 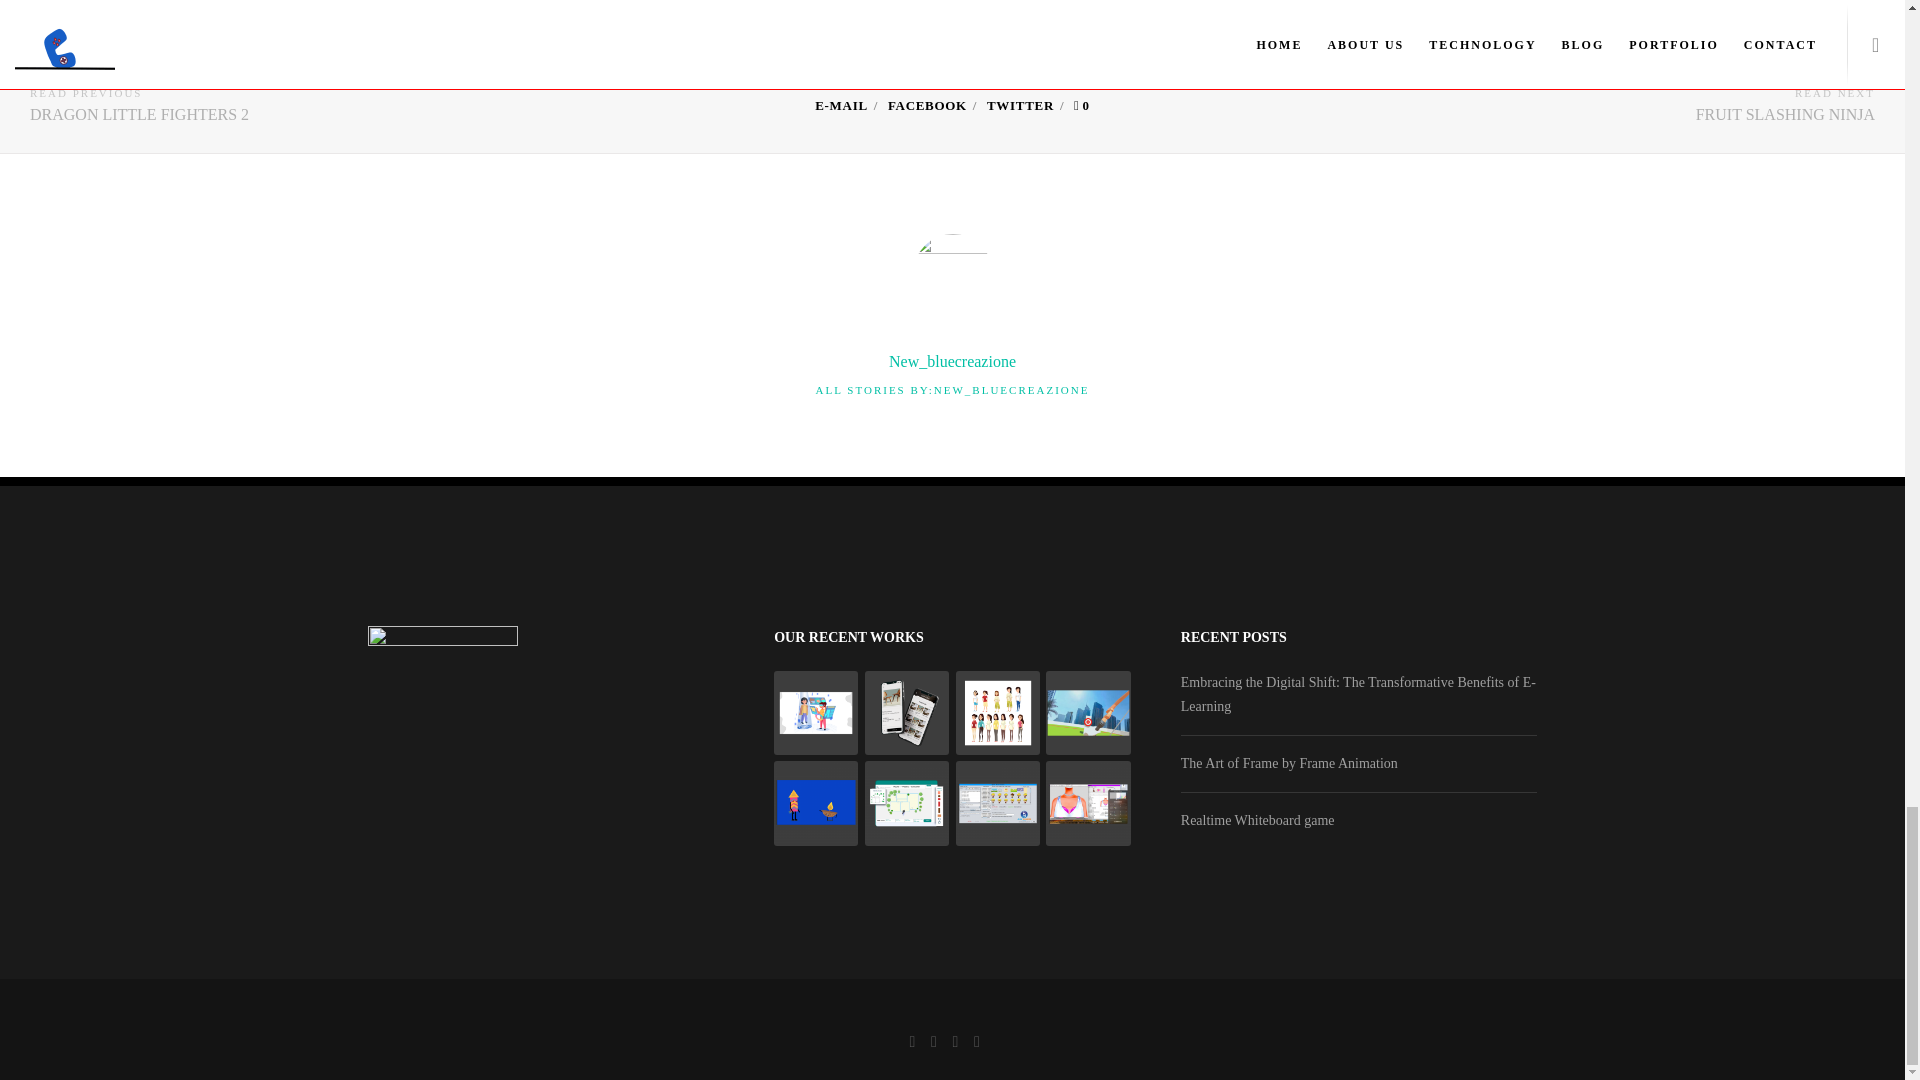 I want to click on E-MAIL, so click(x=840, y=106).